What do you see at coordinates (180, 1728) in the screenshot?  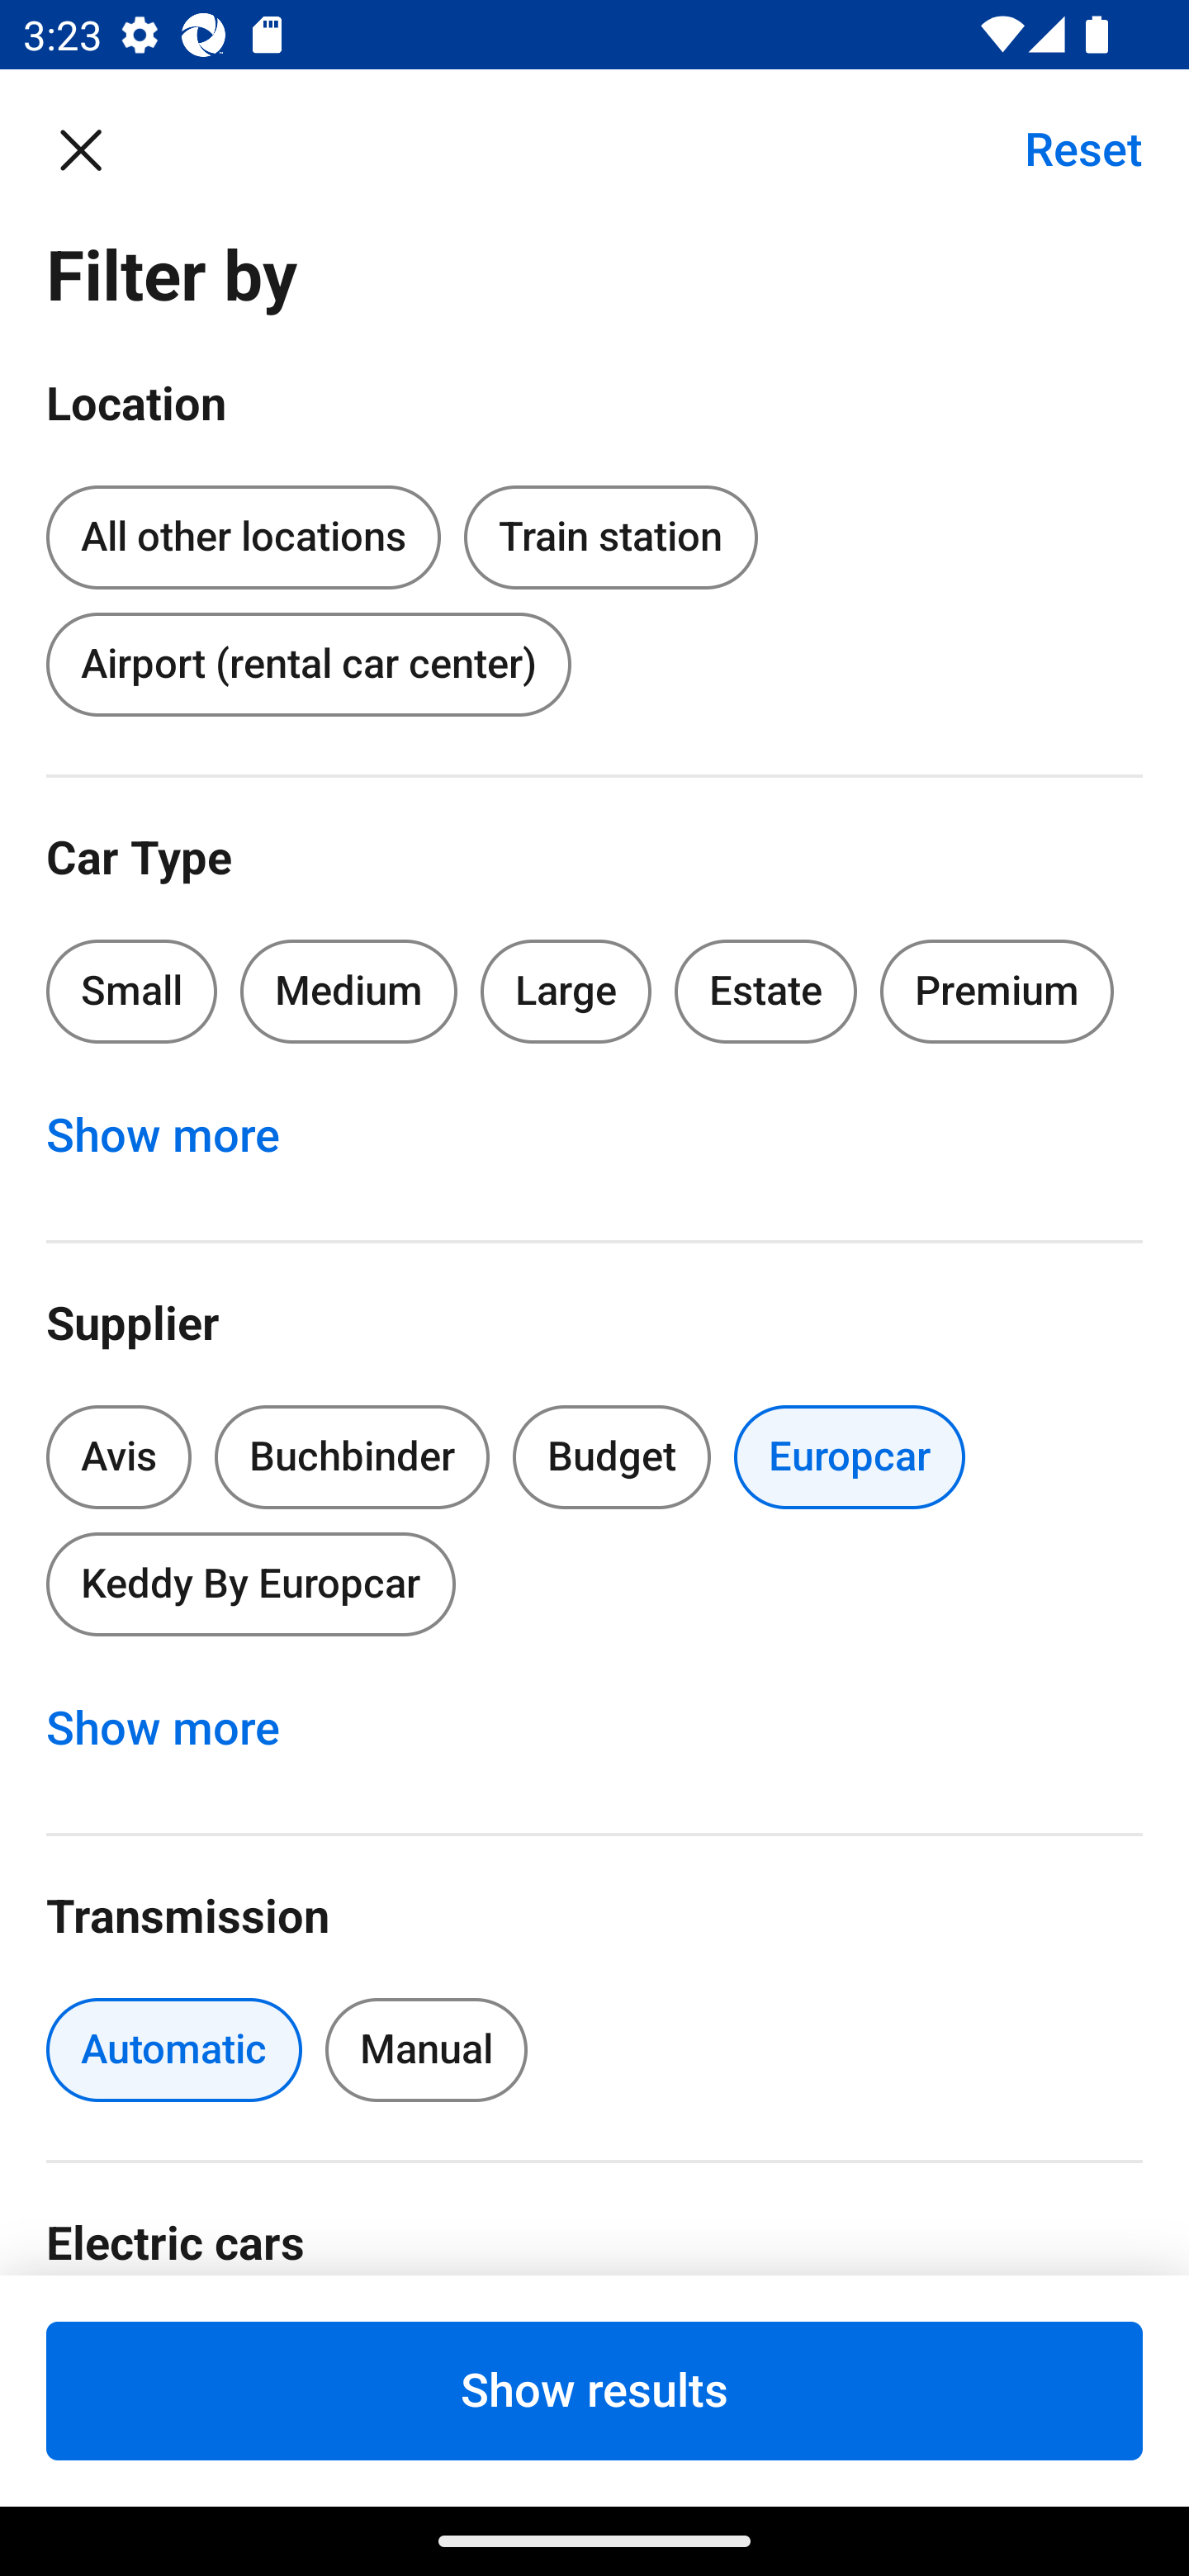 I see `Show more` at bounding box center [180, 1728].